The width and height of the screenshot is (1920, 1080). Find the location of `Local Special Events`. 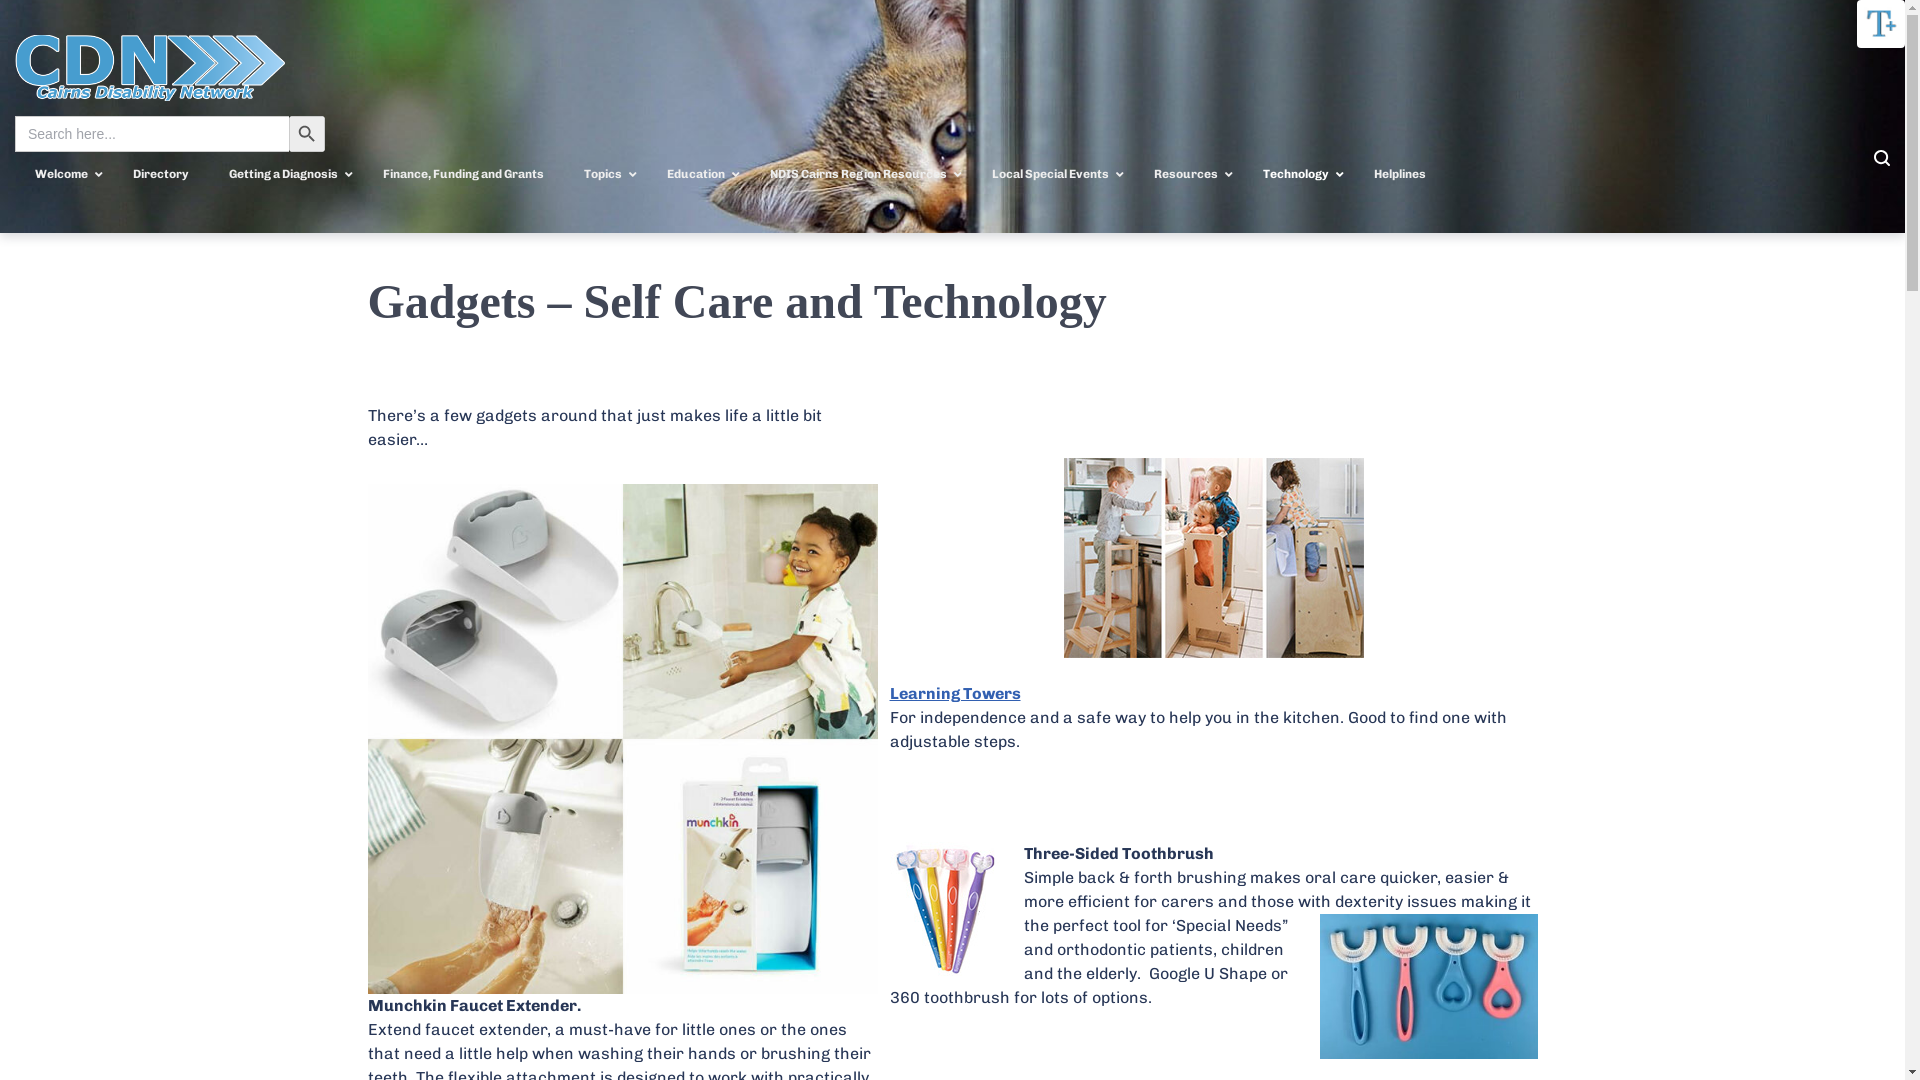

Local Special Events is located at coordinates (1053, 175).